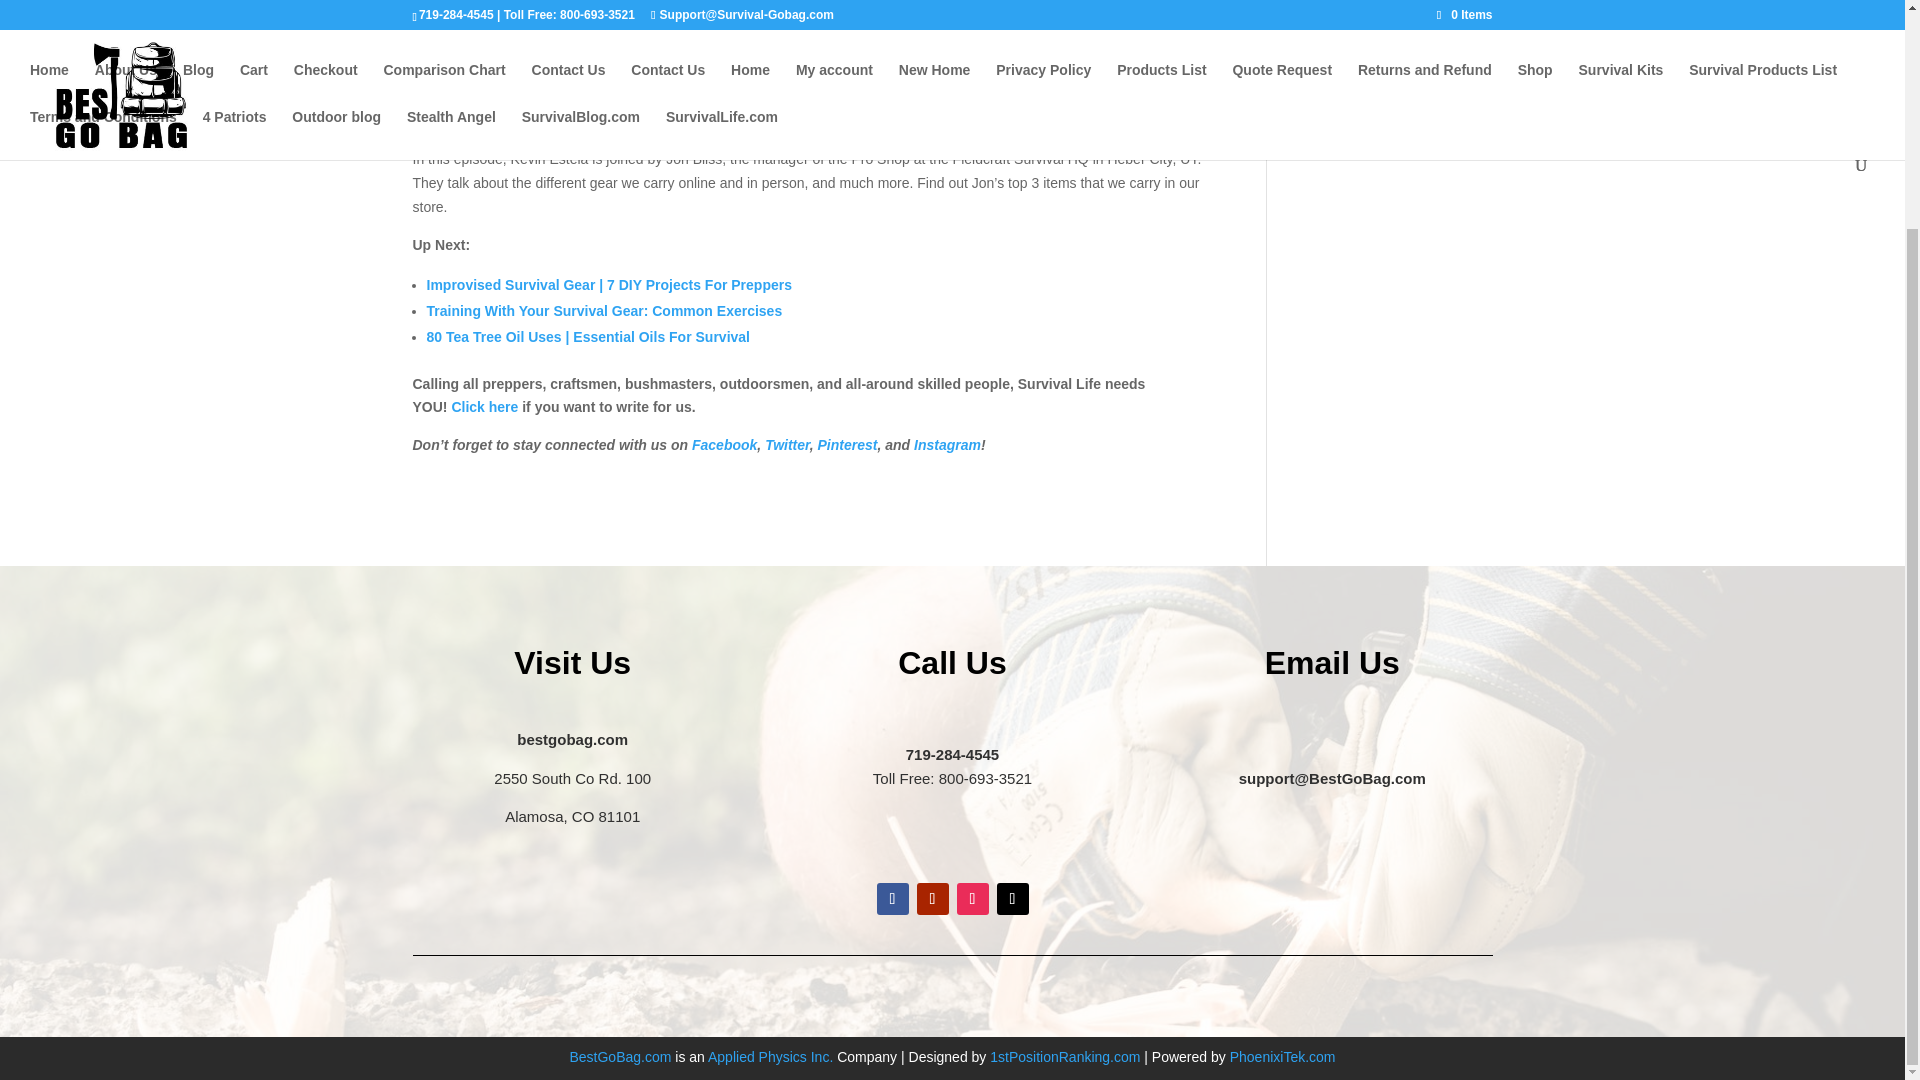 The height and width of the screenshot is (1080, 1920). What do you see at coordinates (947, 444) in the screenshot?
I see `Instagram` at bounding box center [947, 444].